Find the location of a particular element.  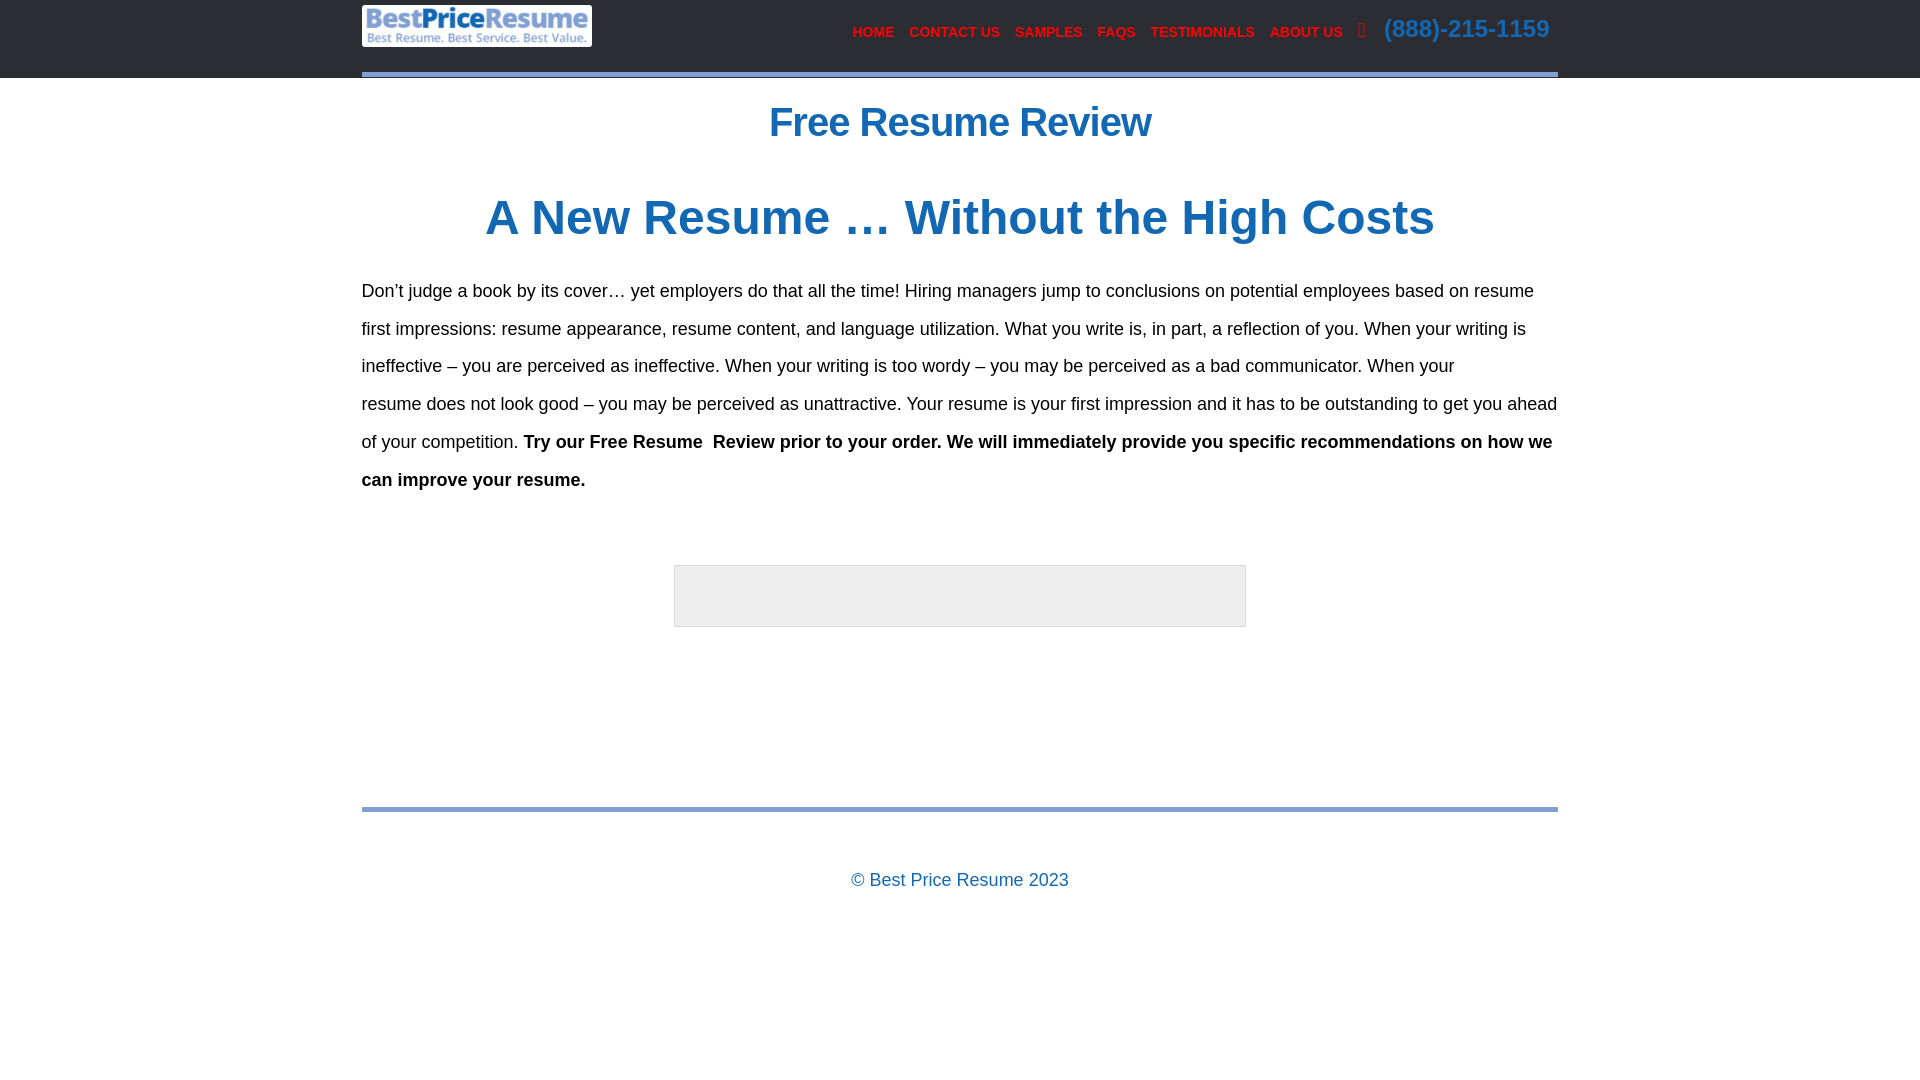

HOME is located at coordinates (873, 32).